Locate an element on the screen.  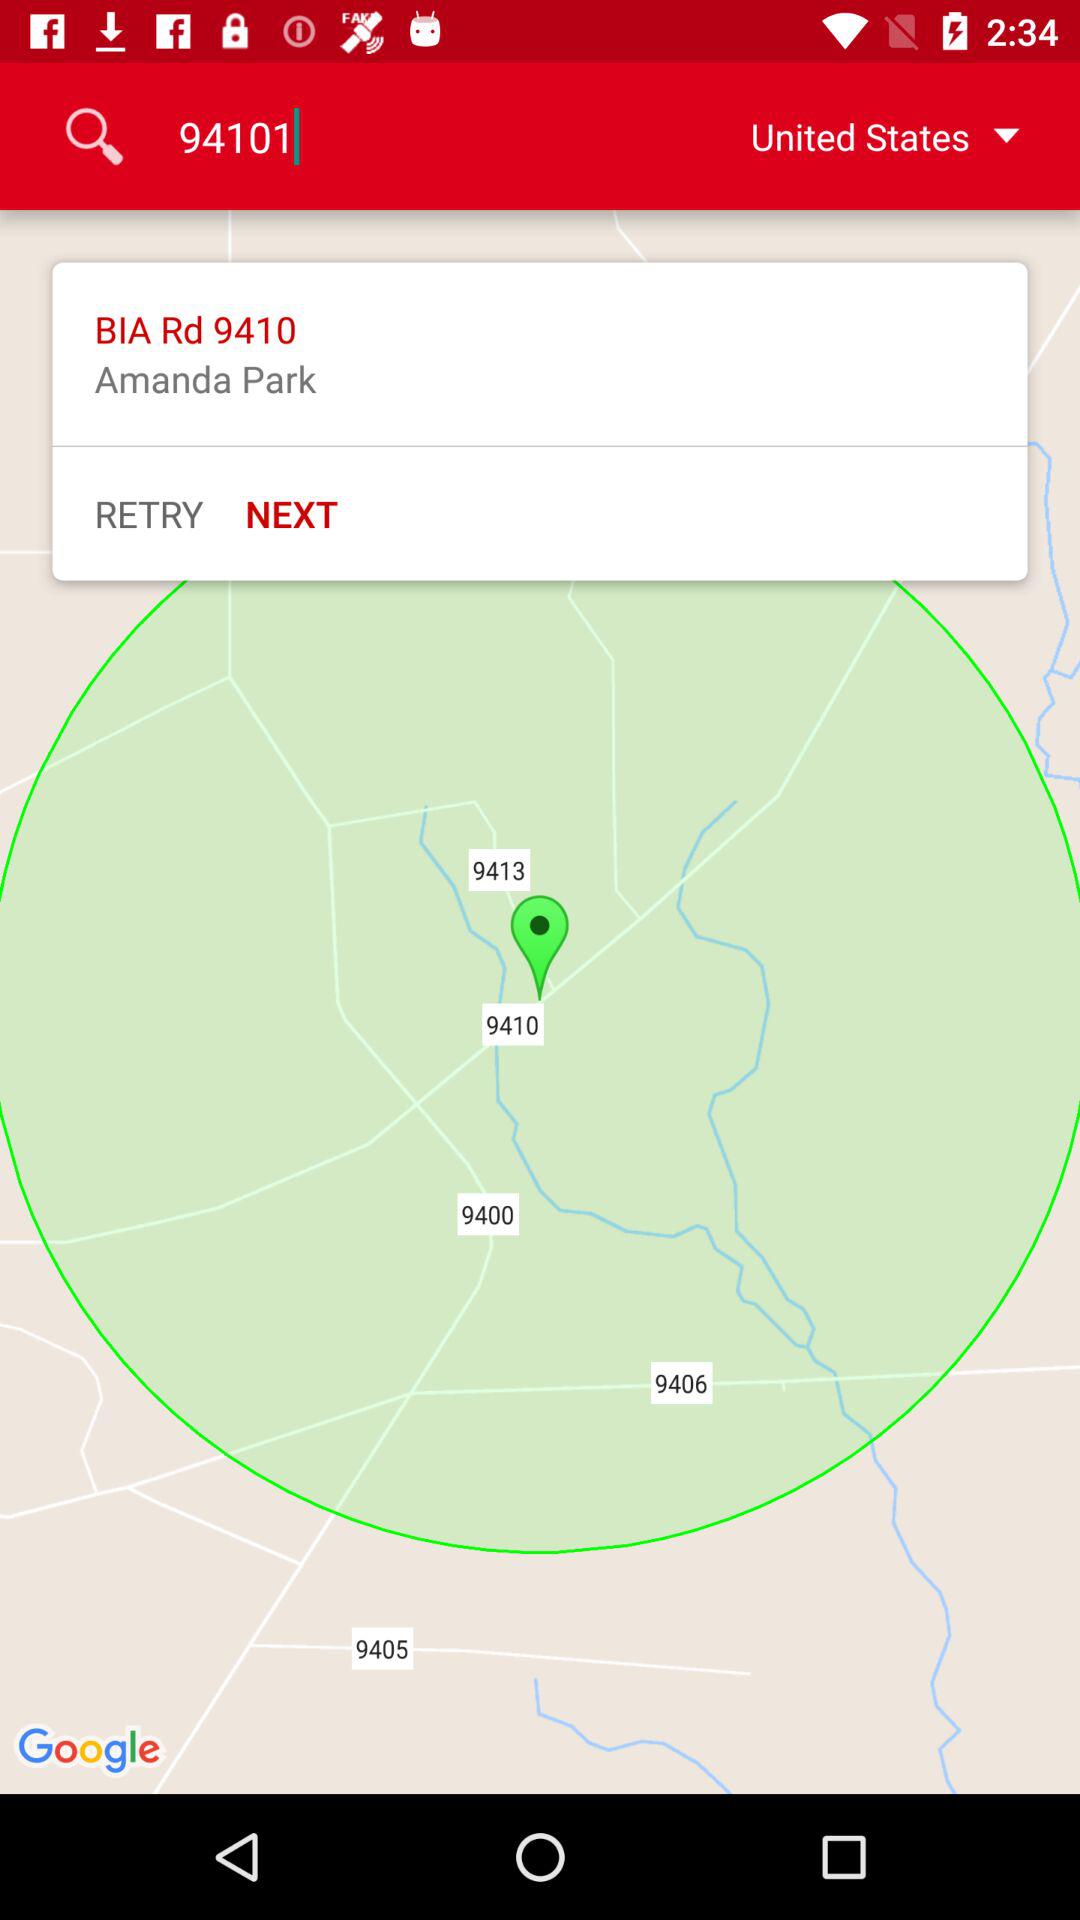
turn off item to the left of united states icon is located at coordinates (407, 136).